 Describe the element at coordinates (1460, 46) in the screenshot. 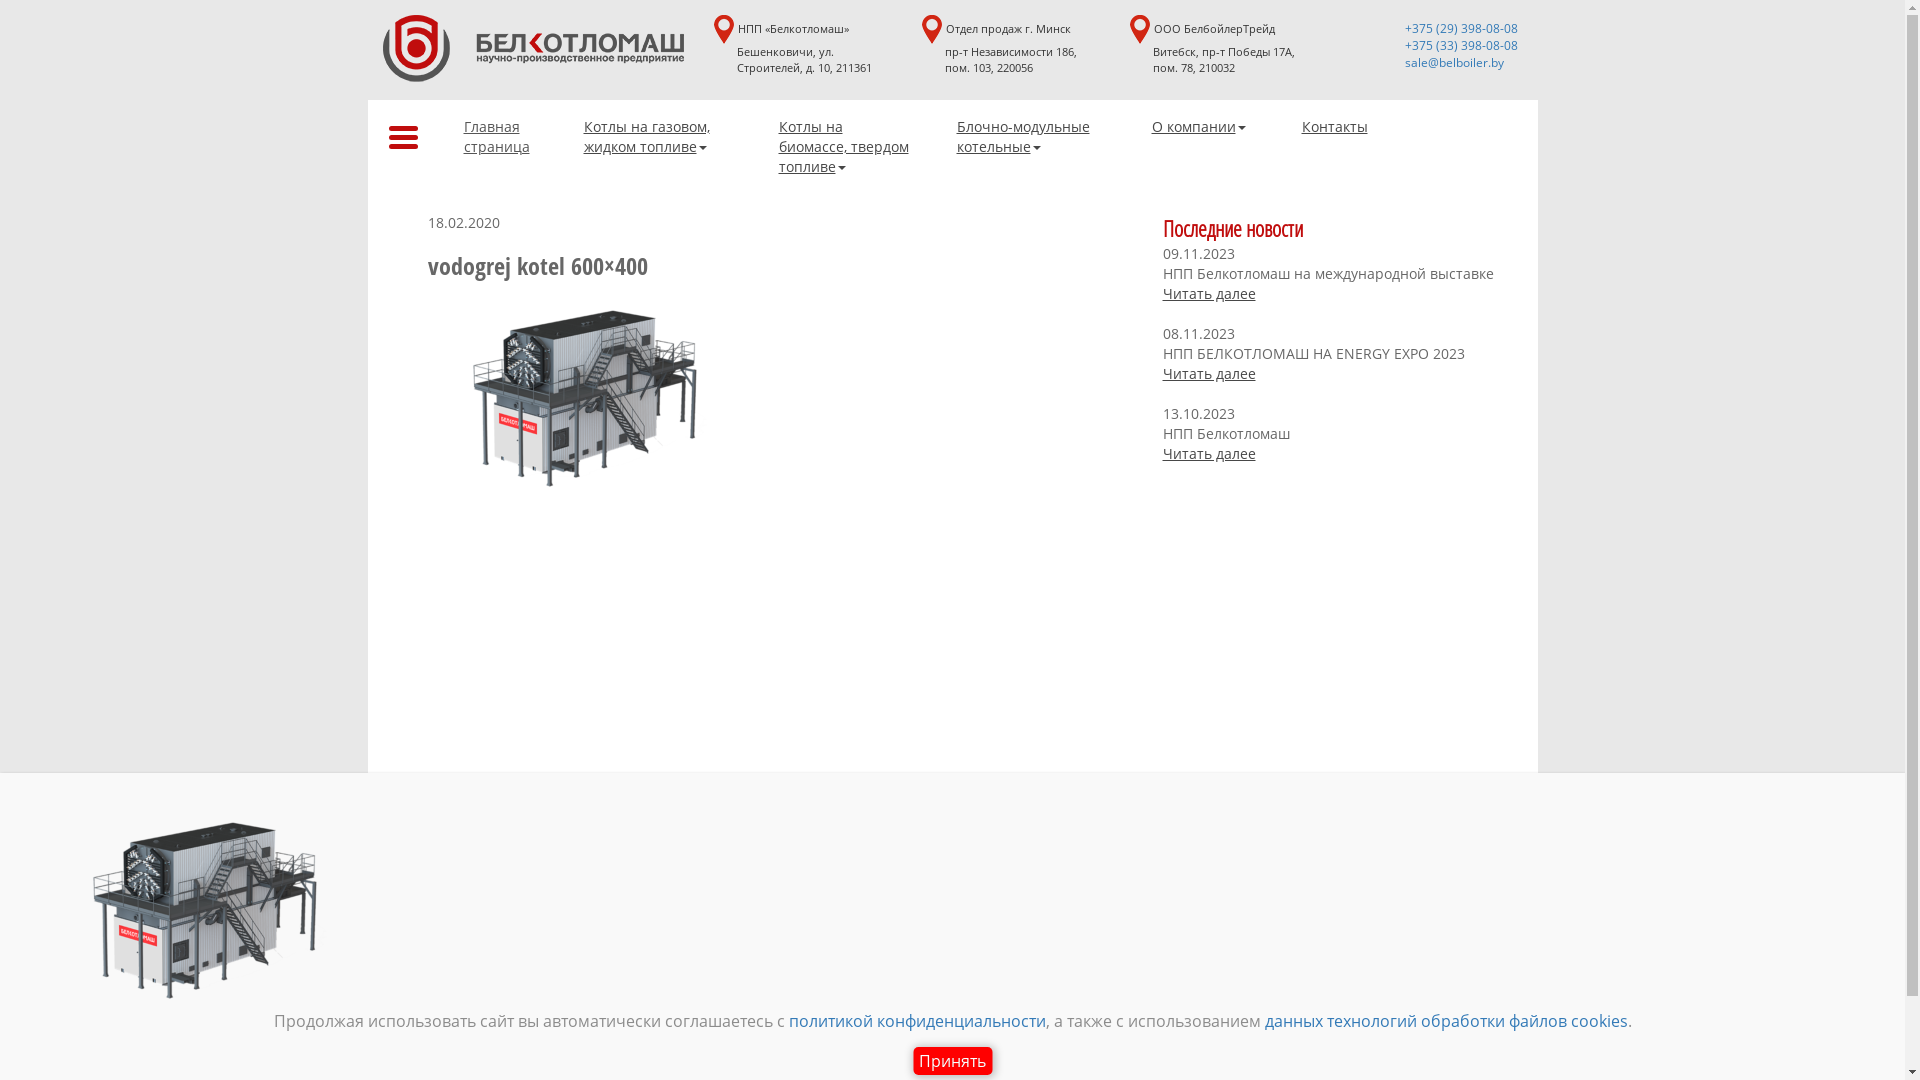

I see `+375 (33) 398-08-08` at that location.